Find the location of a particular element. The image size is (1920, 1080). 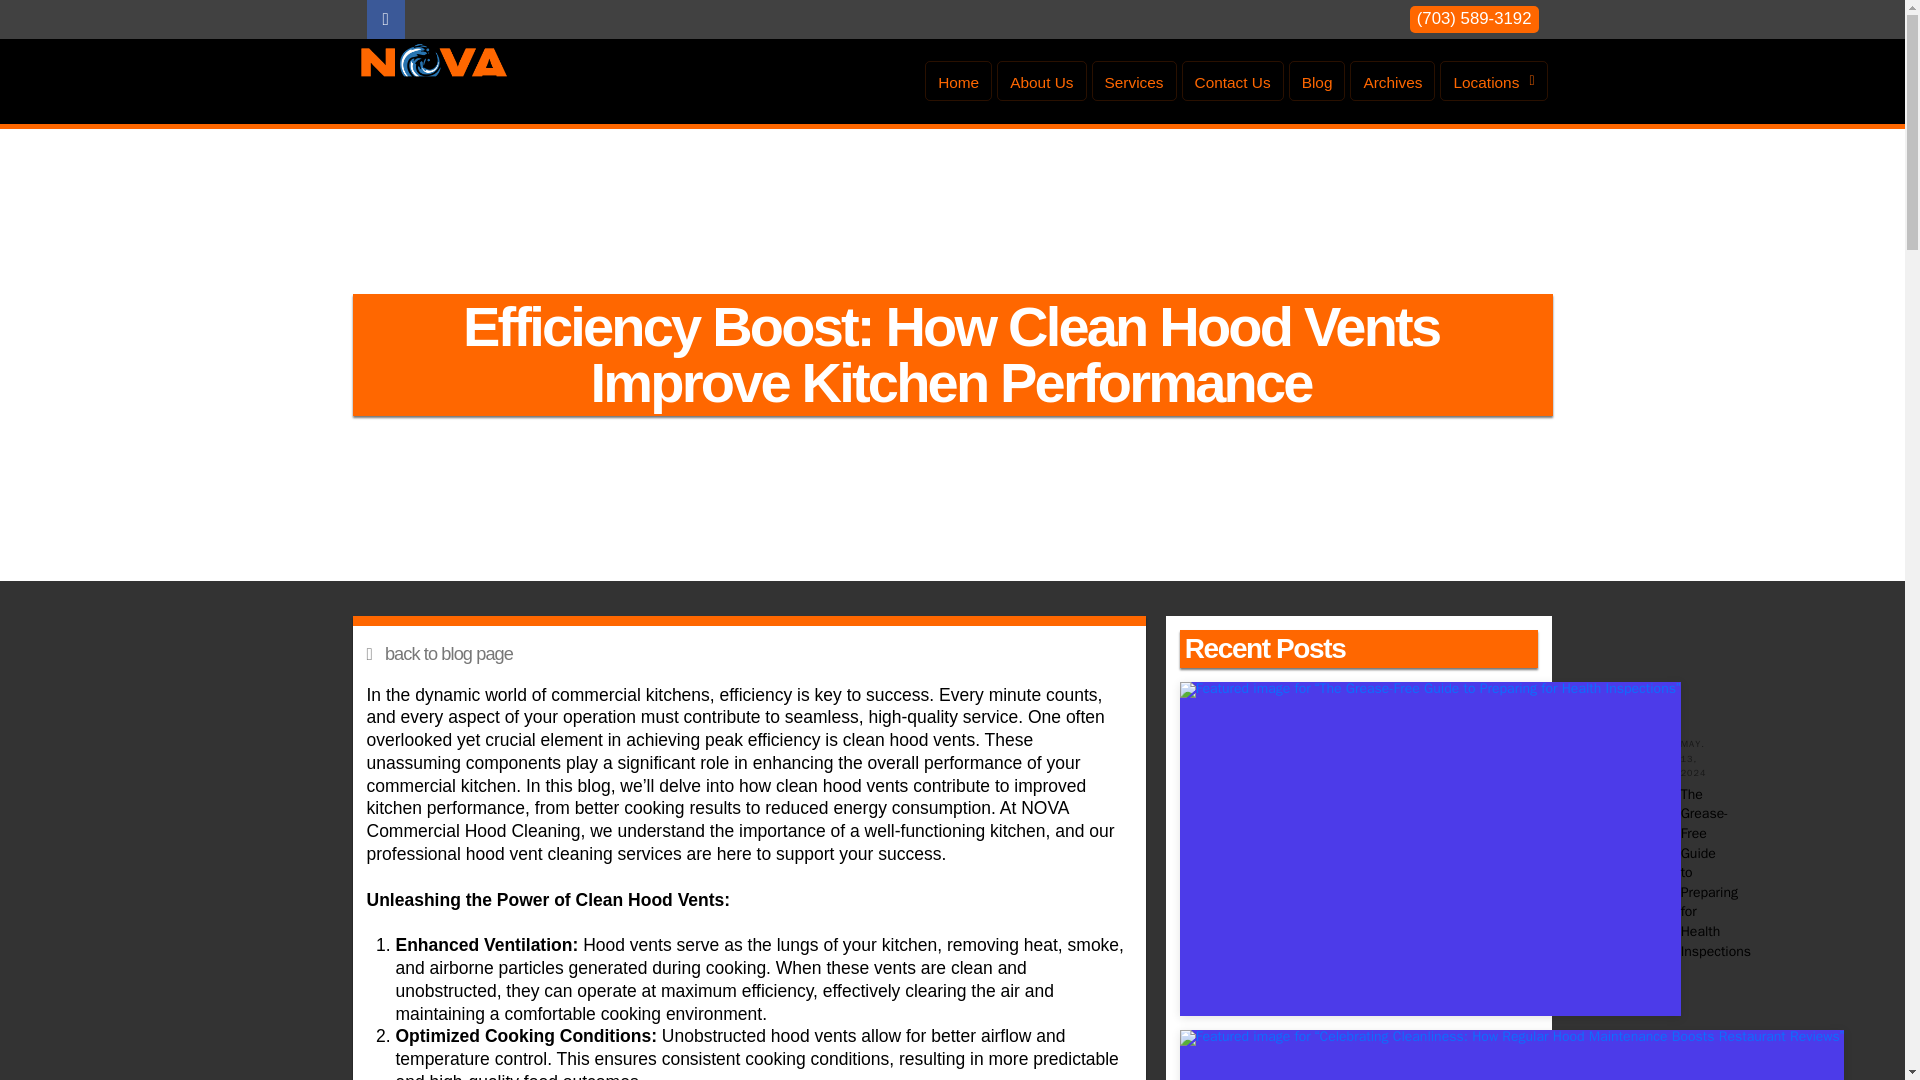

back to blog page is located at coordinates (748, 654).